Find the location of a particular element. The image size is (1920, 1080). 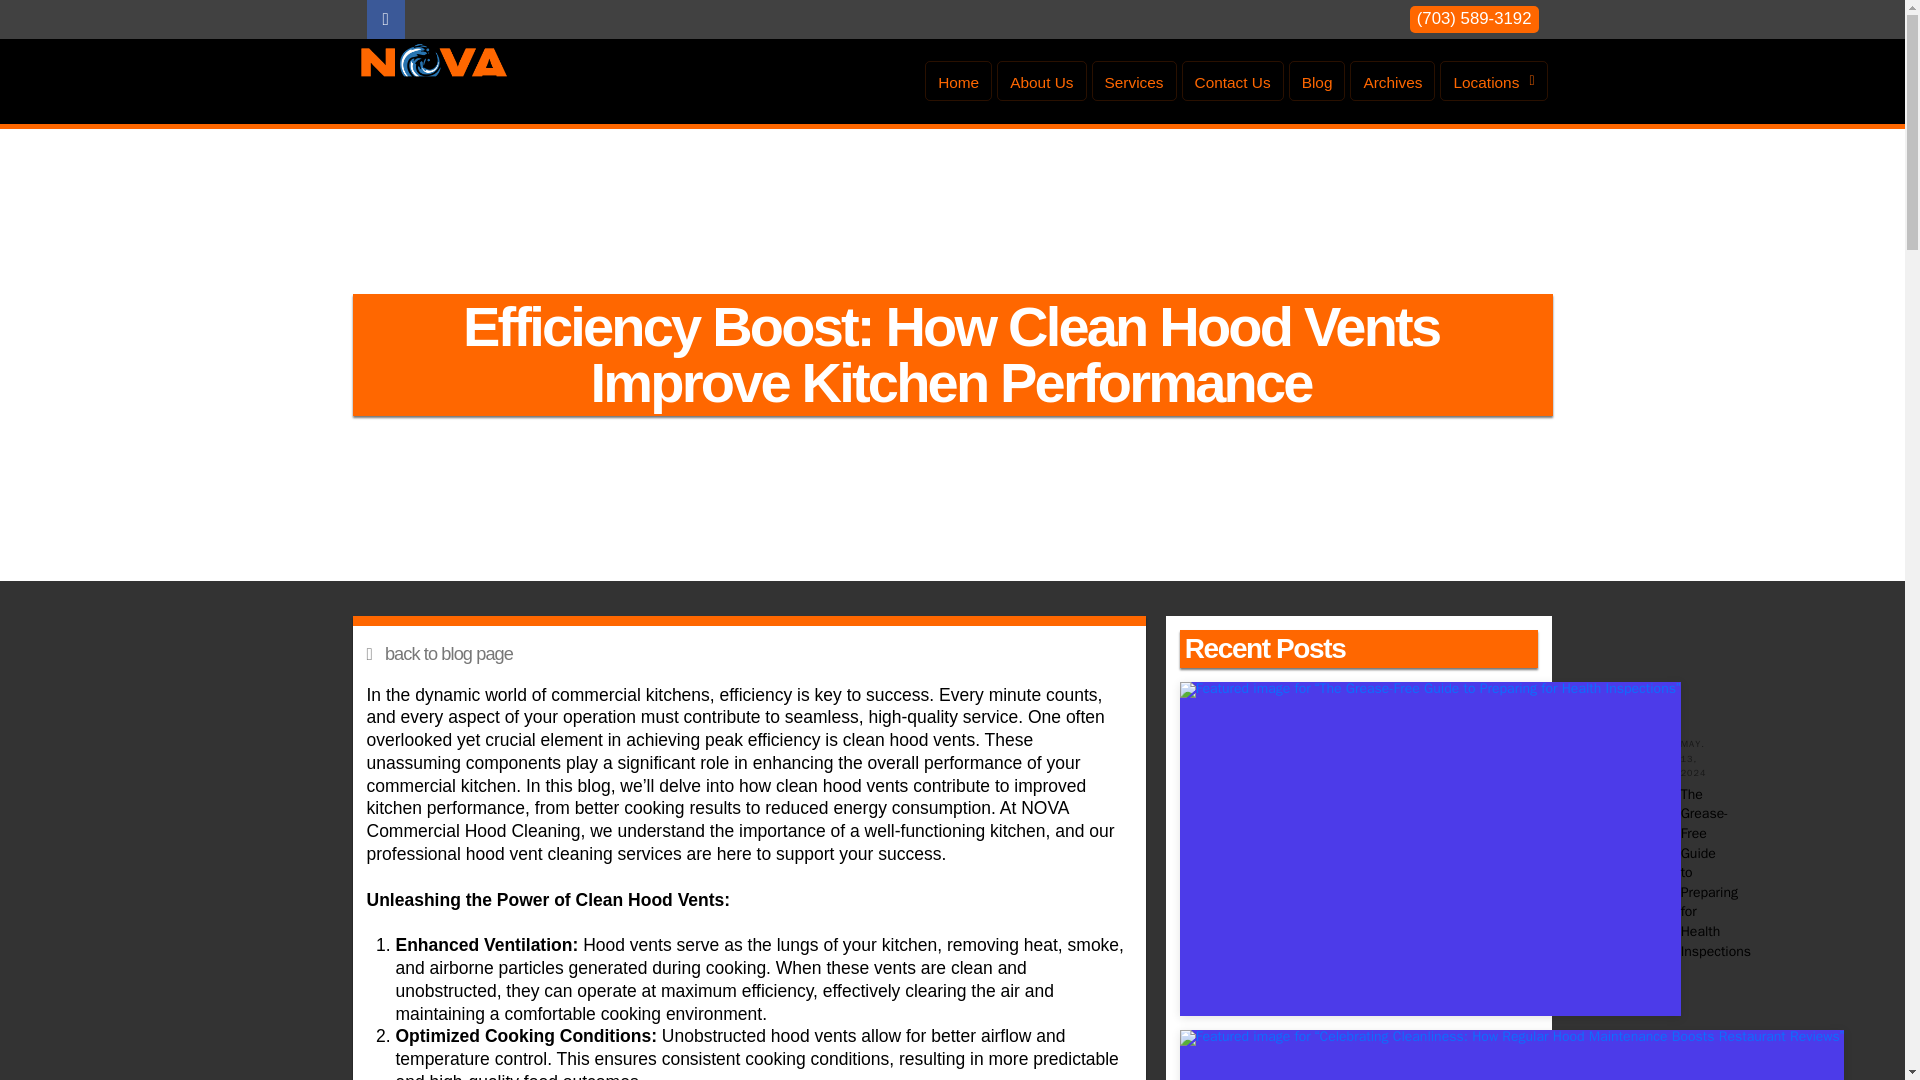

back to blog page is located at coordinates (748, 654).